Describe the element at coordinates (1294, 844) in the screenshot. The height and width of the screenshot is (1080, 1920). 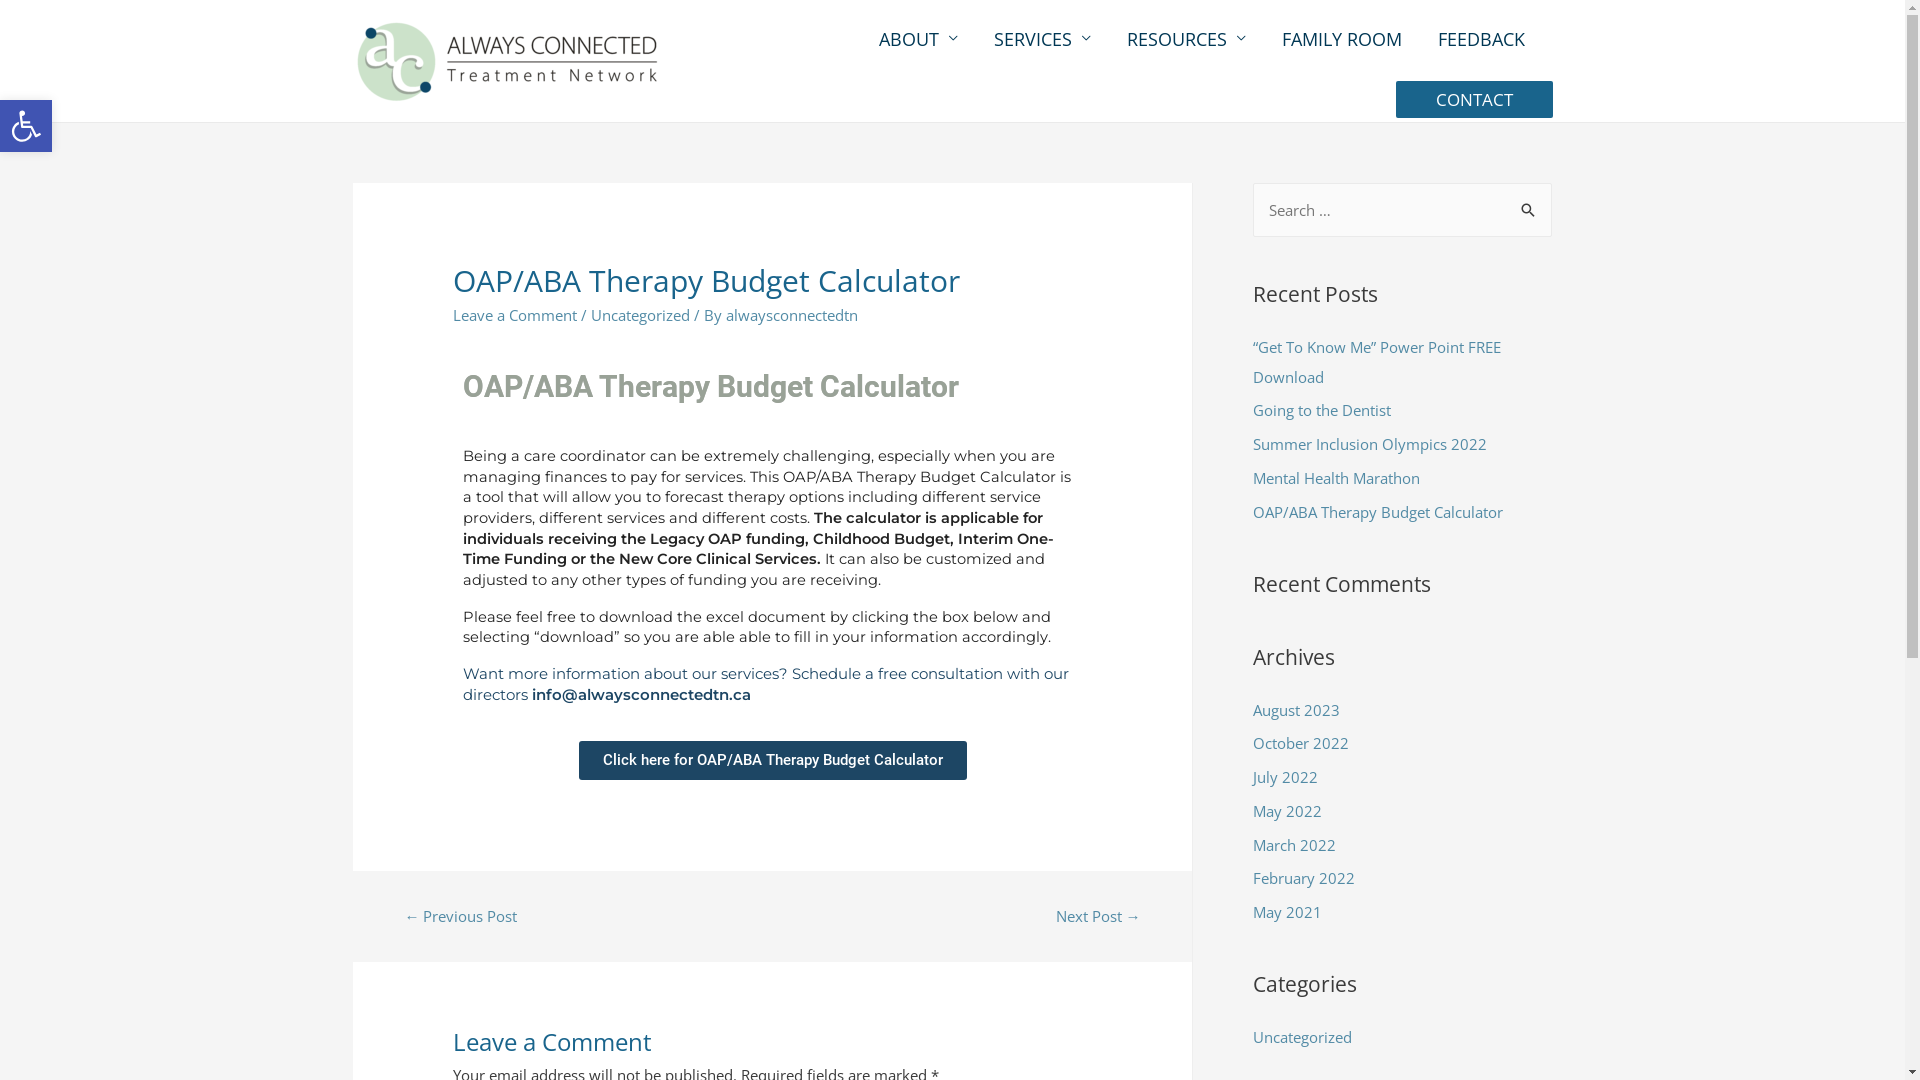
I see `March 2022` at that location.